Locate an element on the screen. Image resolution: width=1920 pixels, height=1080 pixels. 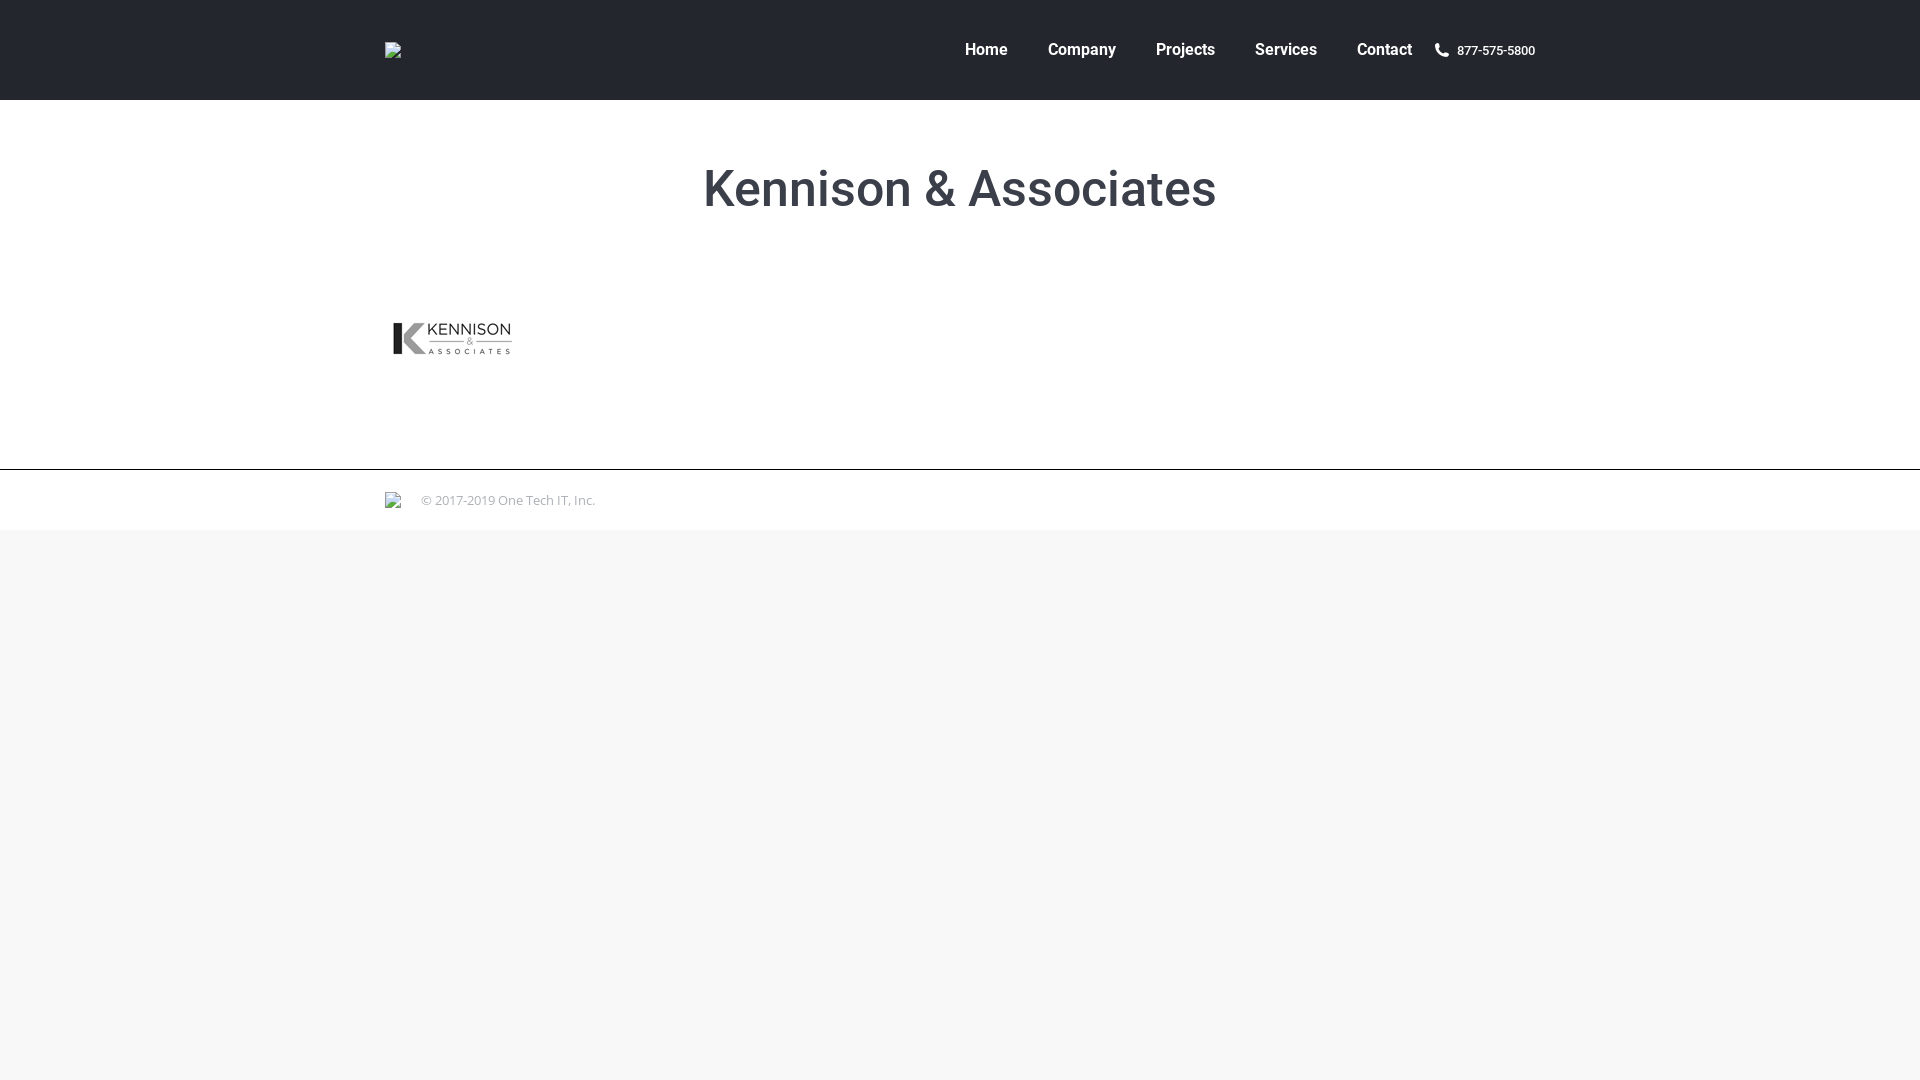
Contact is located at coordinates (1384, 50).